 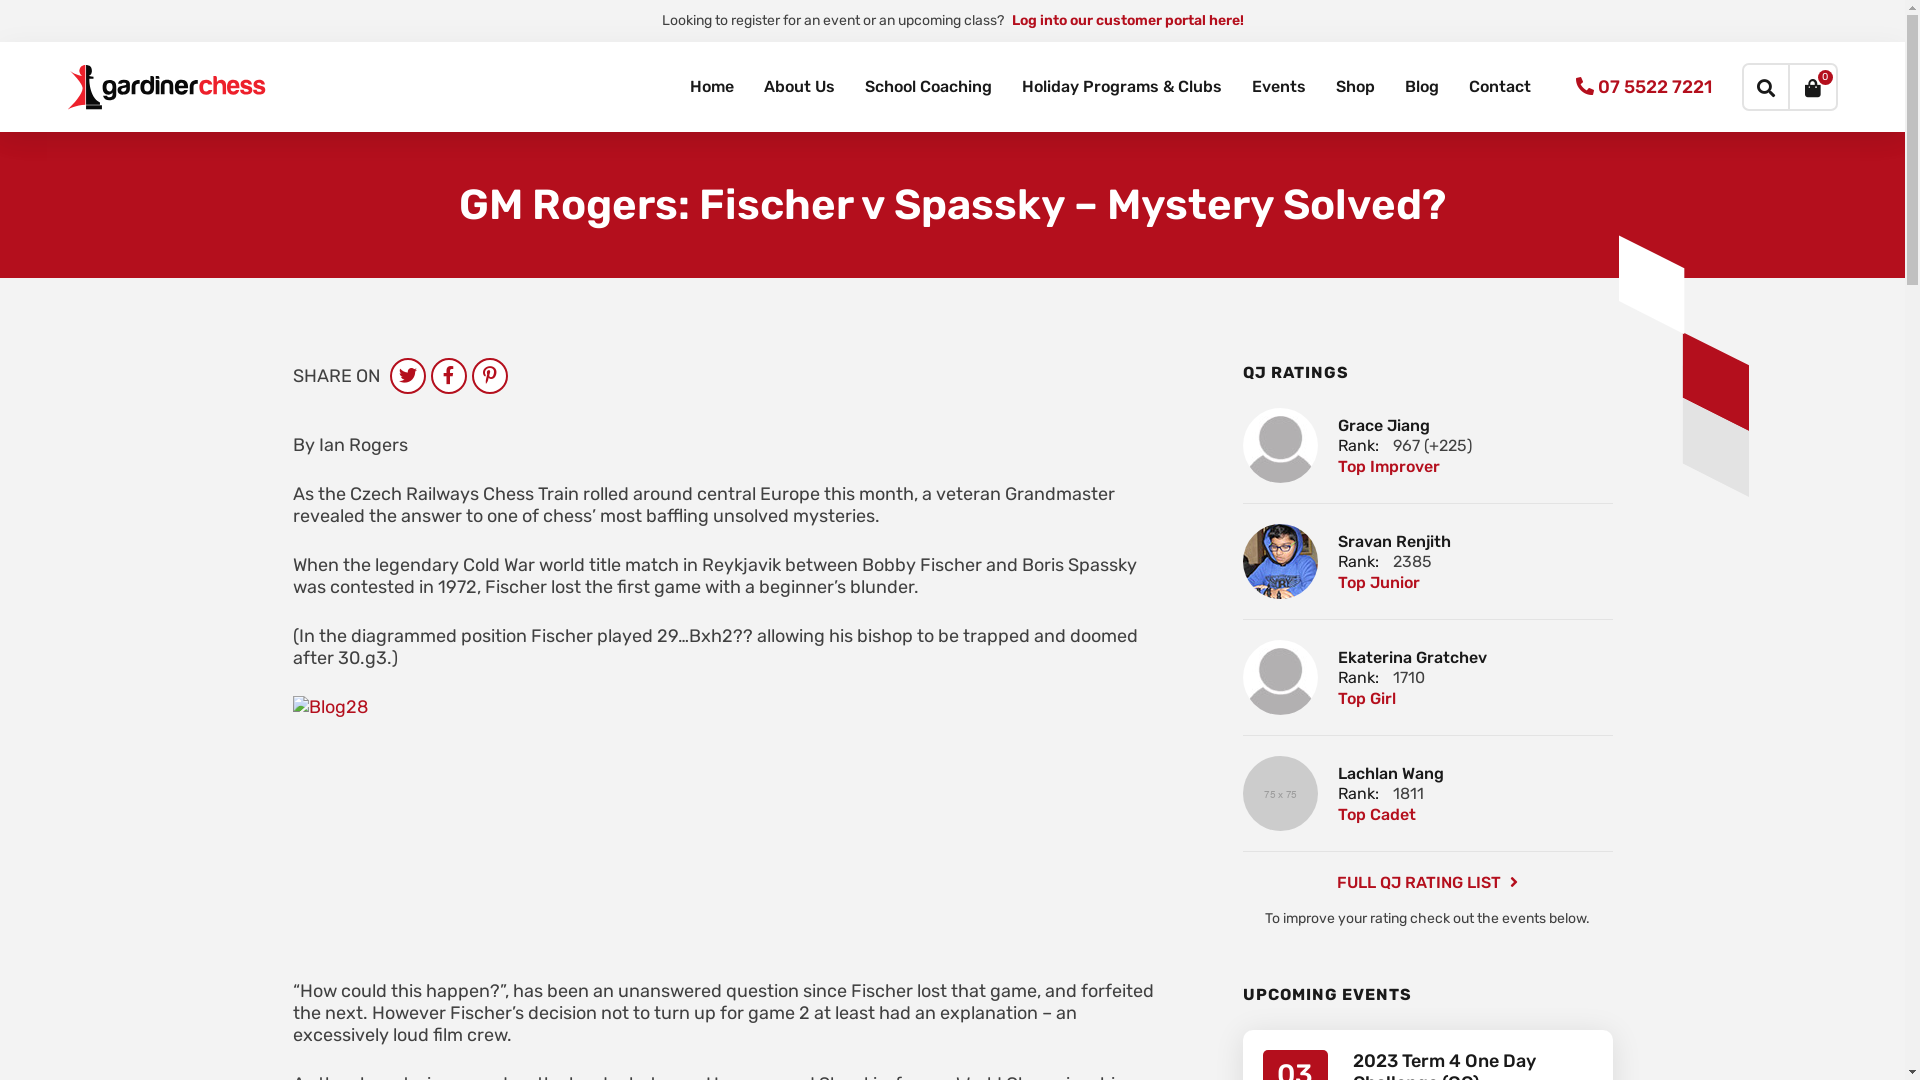 What do you see at coordinates (1128, 20) in the screenshot?
I see `Log into our customer portal here!` at bounding box center [1128, 20].